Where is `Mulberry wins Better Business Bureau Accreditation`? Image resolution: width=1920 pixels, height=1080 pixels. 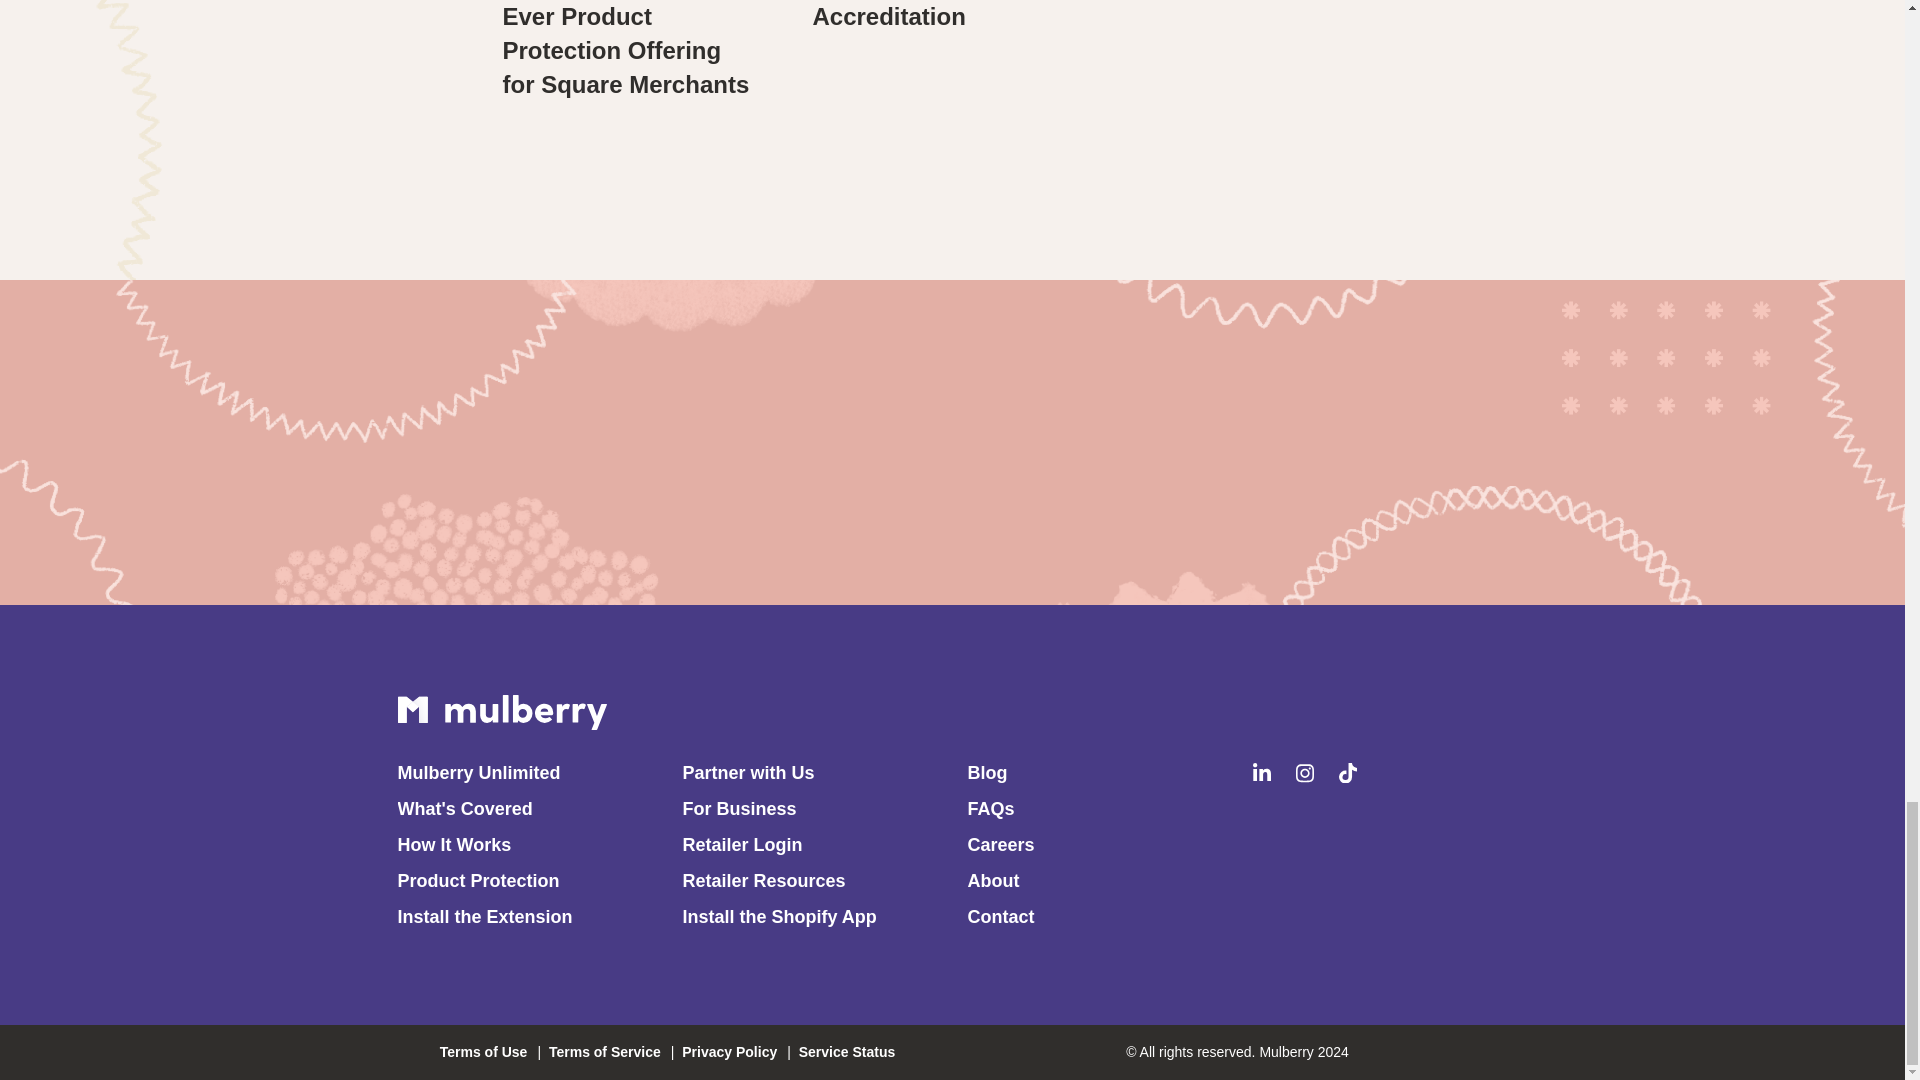
Mulberry wins Better Business Bureau Accreditation is located at coordinates (930, 15).